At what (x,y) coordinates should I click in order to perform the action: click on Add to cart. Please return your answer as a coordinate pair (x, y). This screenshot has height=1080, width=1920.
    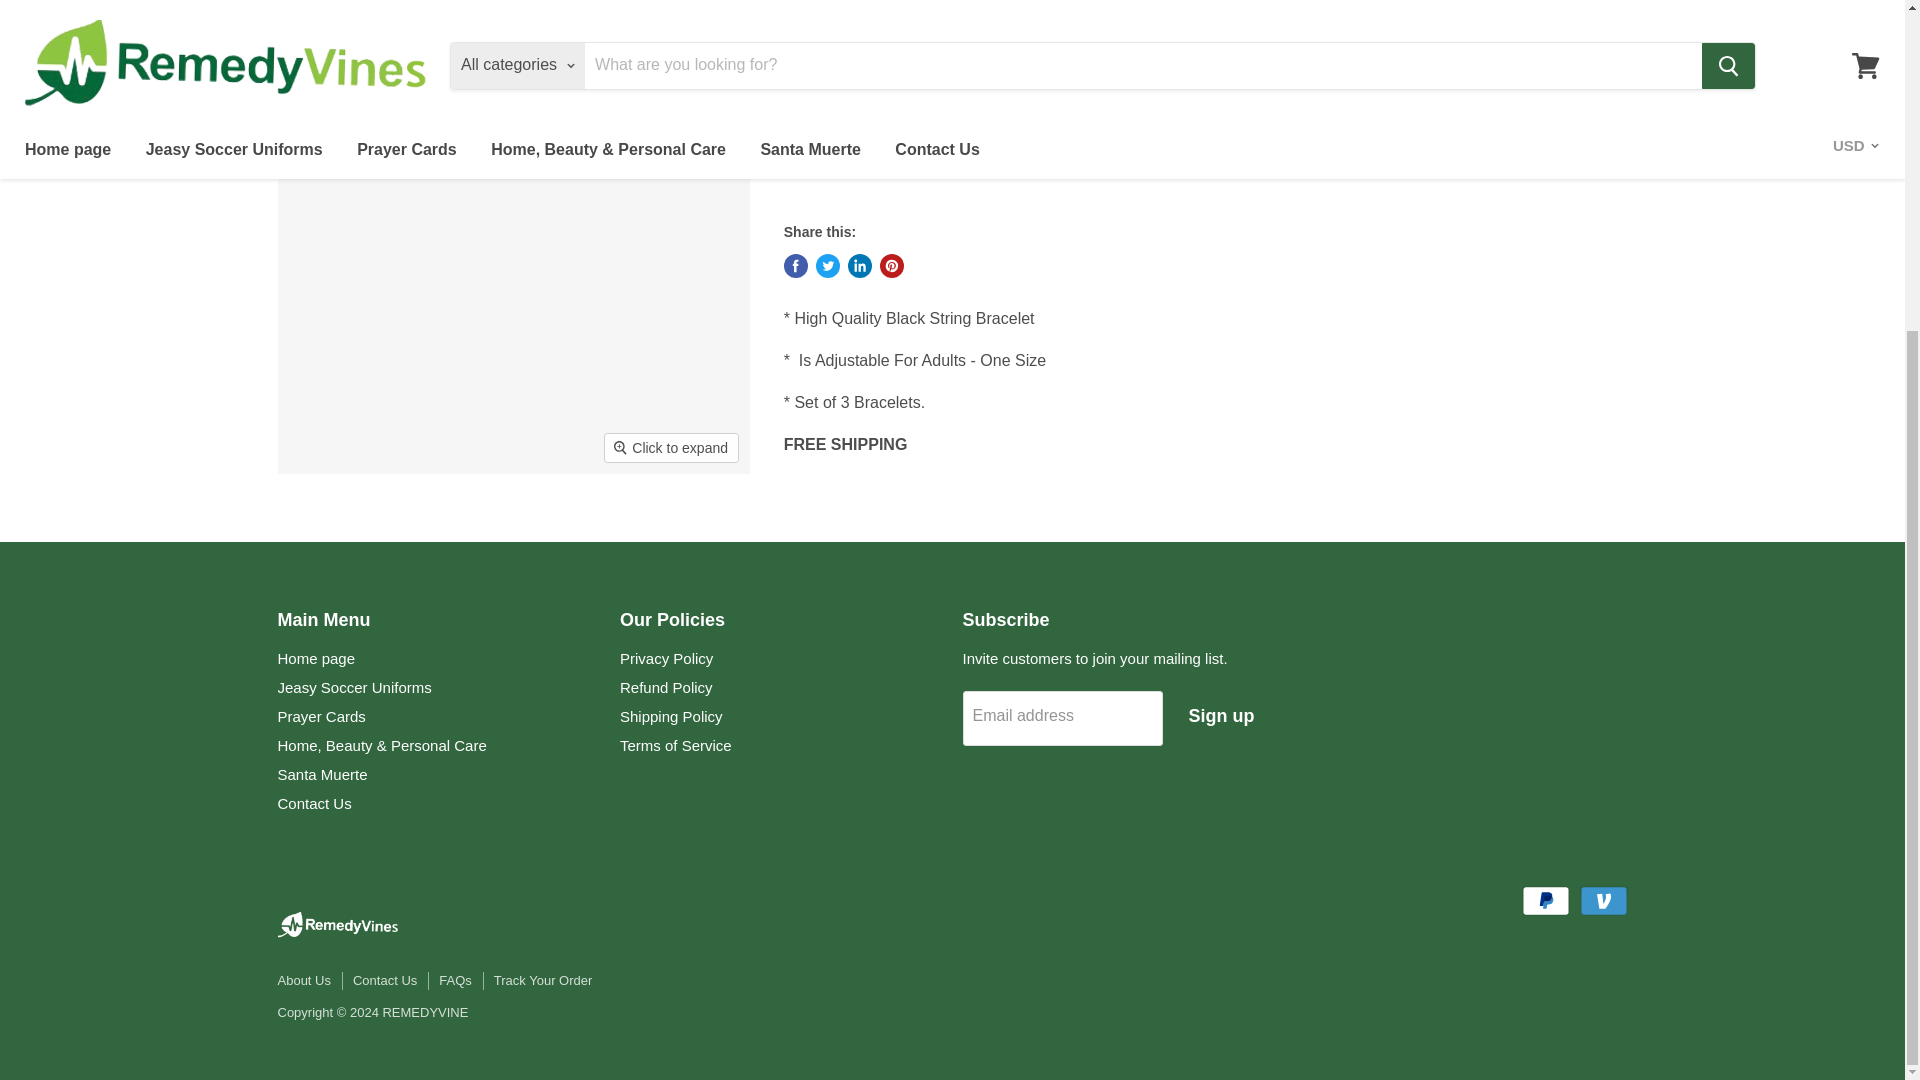
    Looking at the image, I should click on (1030, 74).